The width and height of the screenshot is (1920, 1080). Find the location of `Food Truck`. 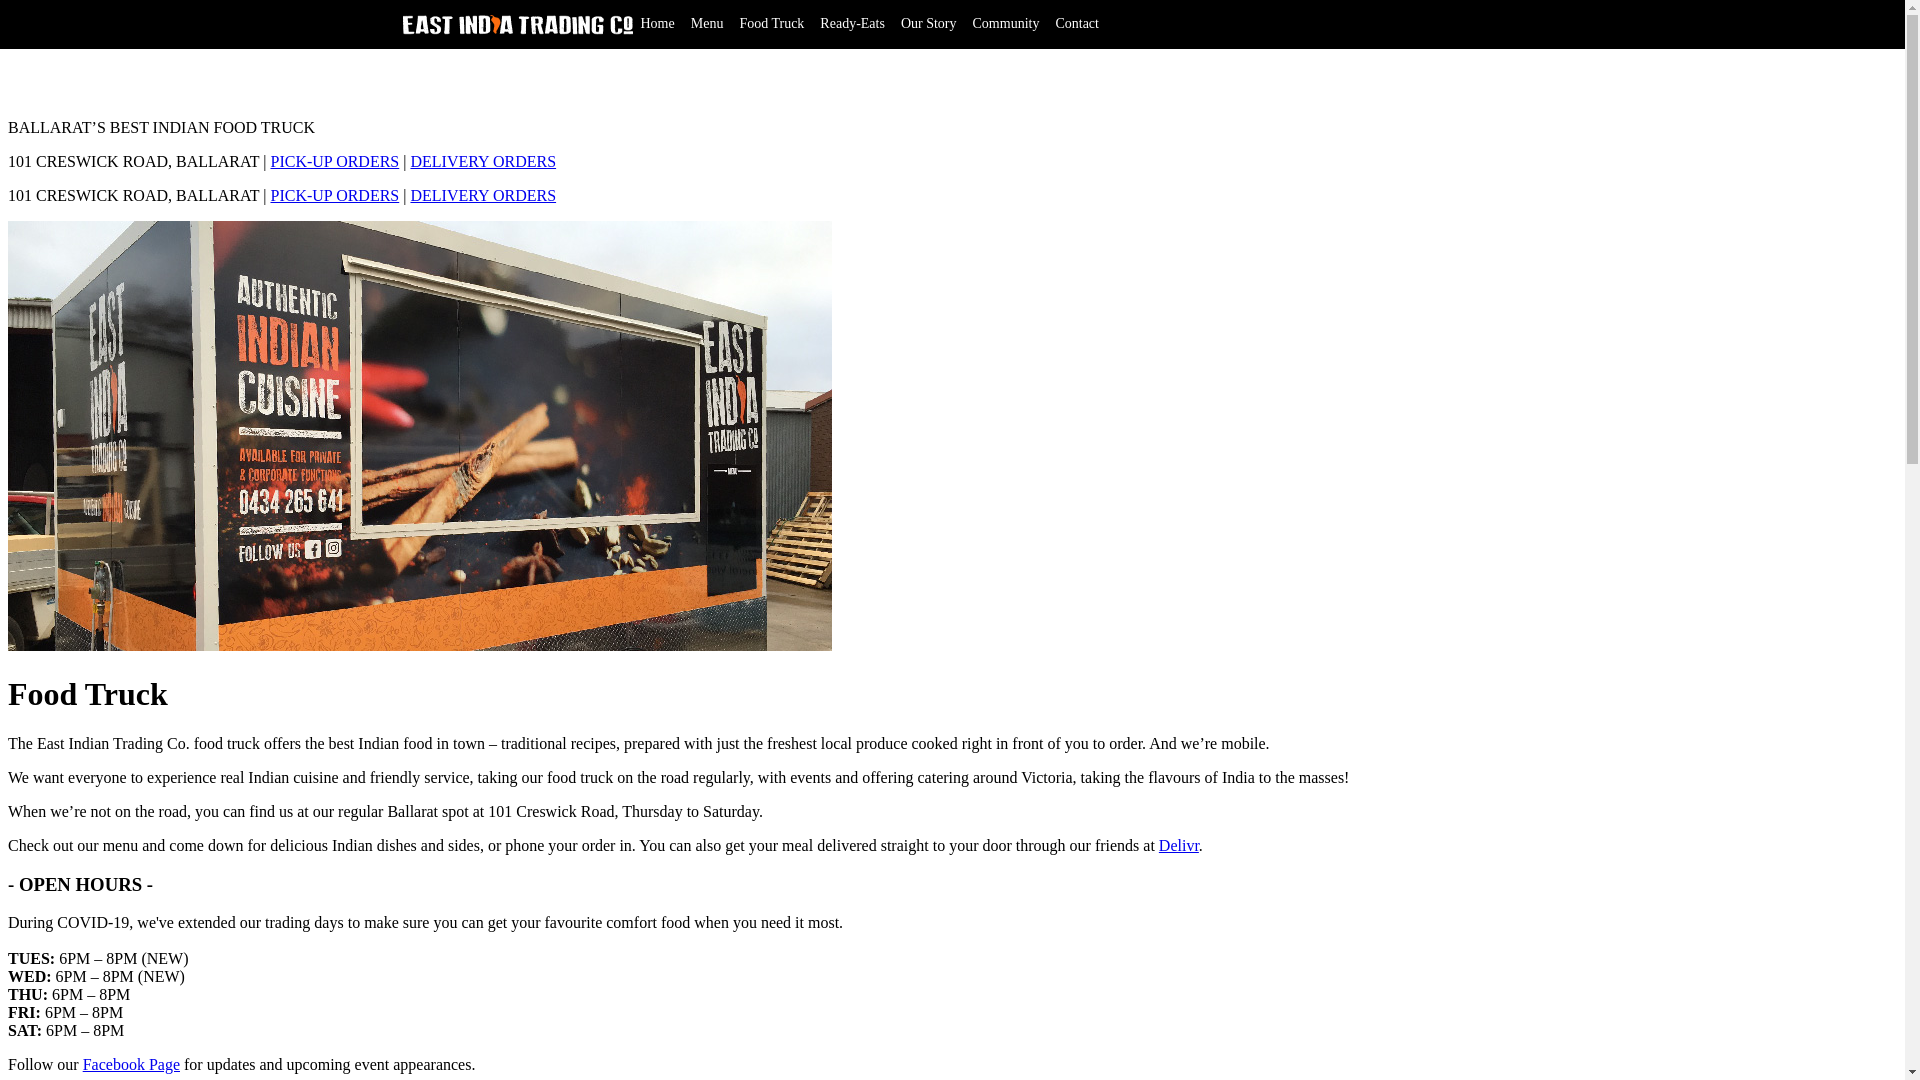

Food Truck is located at coordinates (772, 24).